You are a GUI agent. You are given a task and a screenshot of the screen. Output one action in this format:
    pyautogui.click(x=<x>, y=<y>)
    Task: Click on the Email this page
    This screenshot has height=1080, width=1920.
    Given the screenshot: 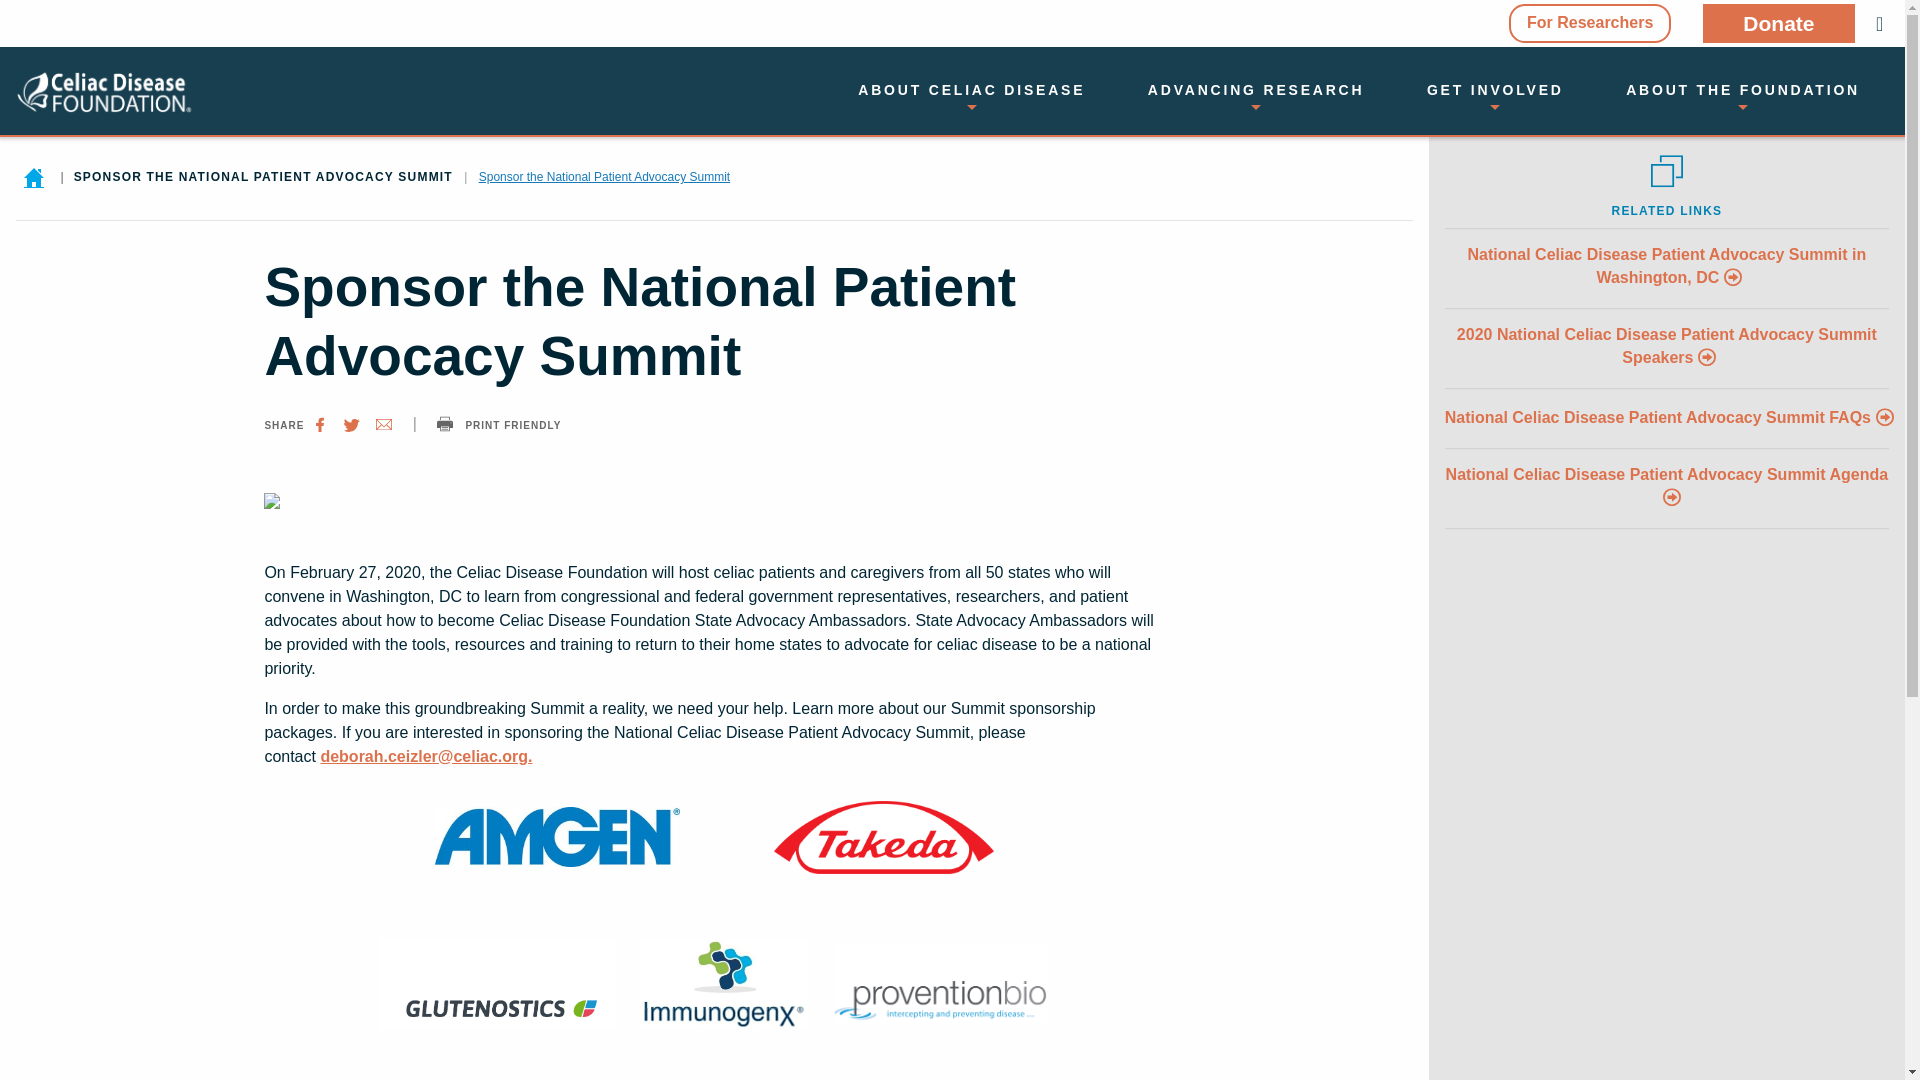 What is the action you would take?
    pyautogui.click(x=384, y=424)
    